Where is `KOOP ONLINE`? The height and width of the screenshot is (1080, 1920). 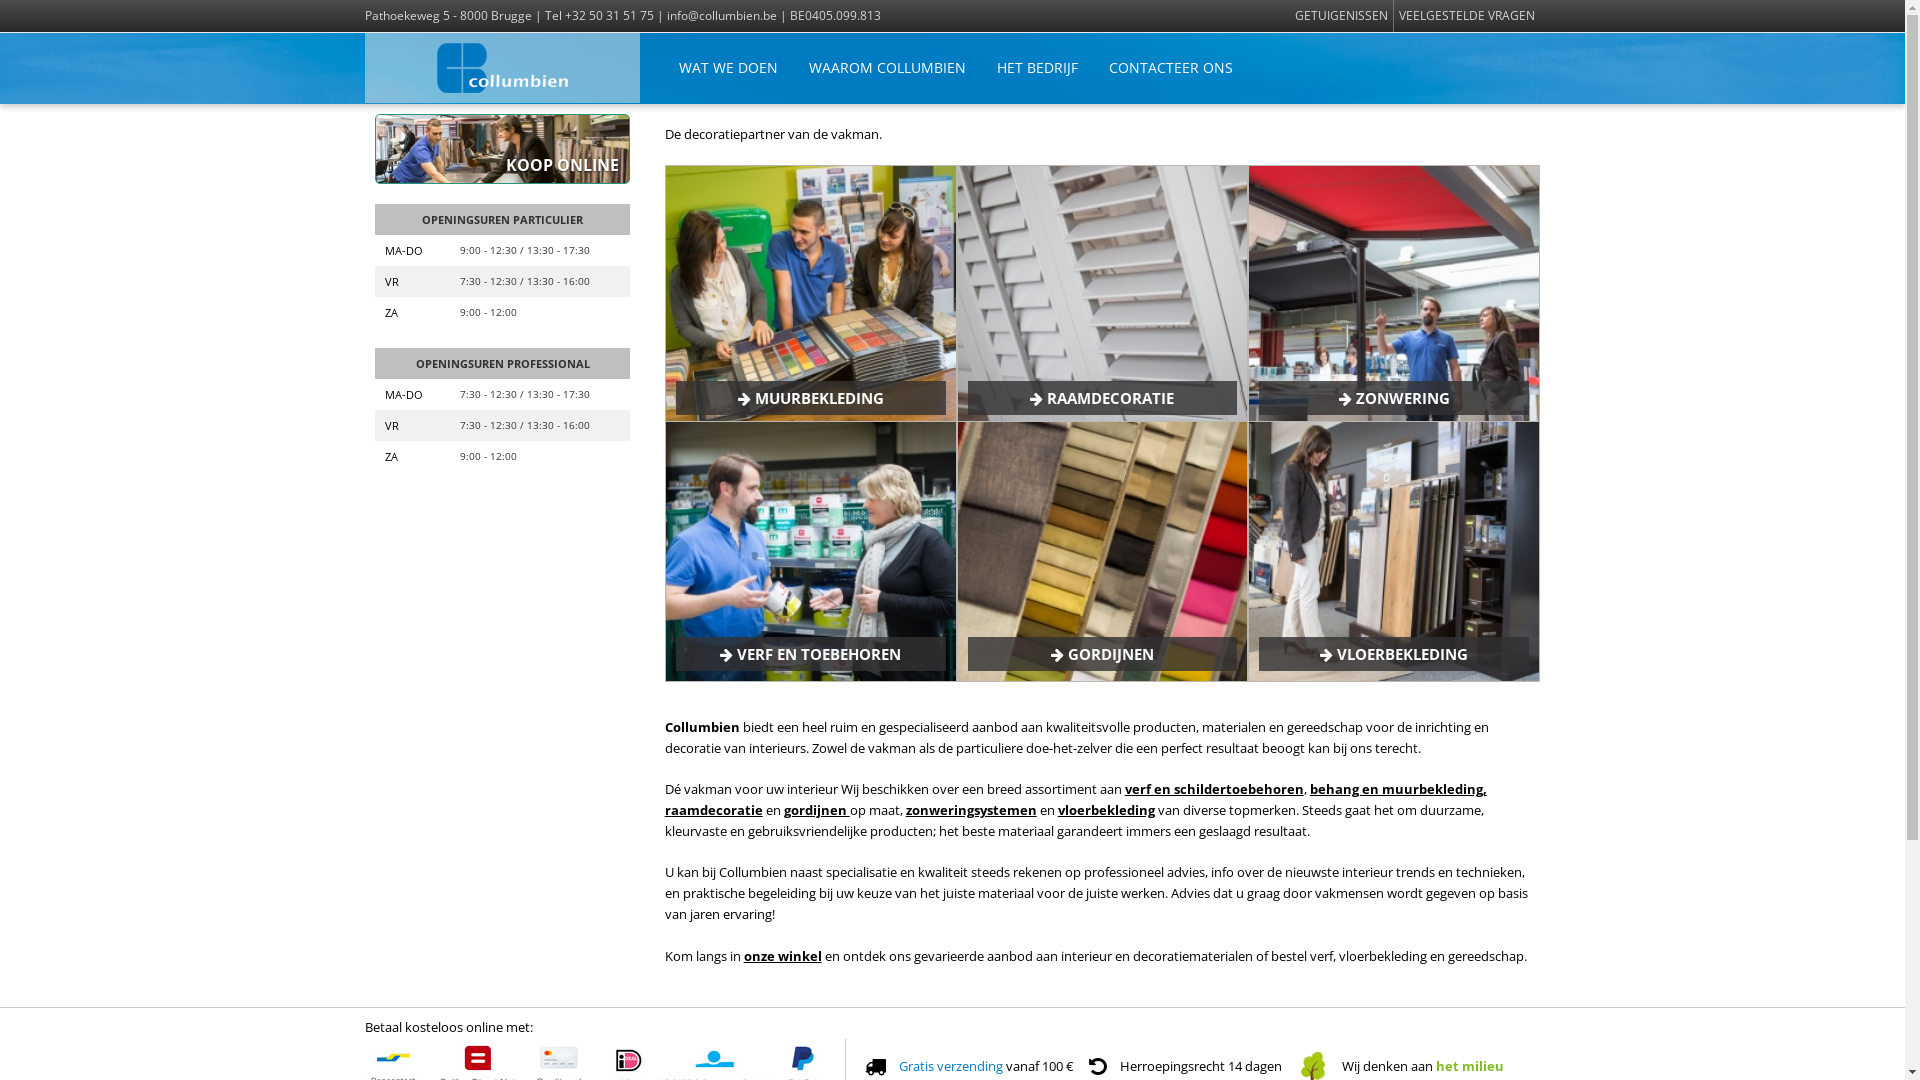
KOOP ONLINE is located at coordinates (503, 149).